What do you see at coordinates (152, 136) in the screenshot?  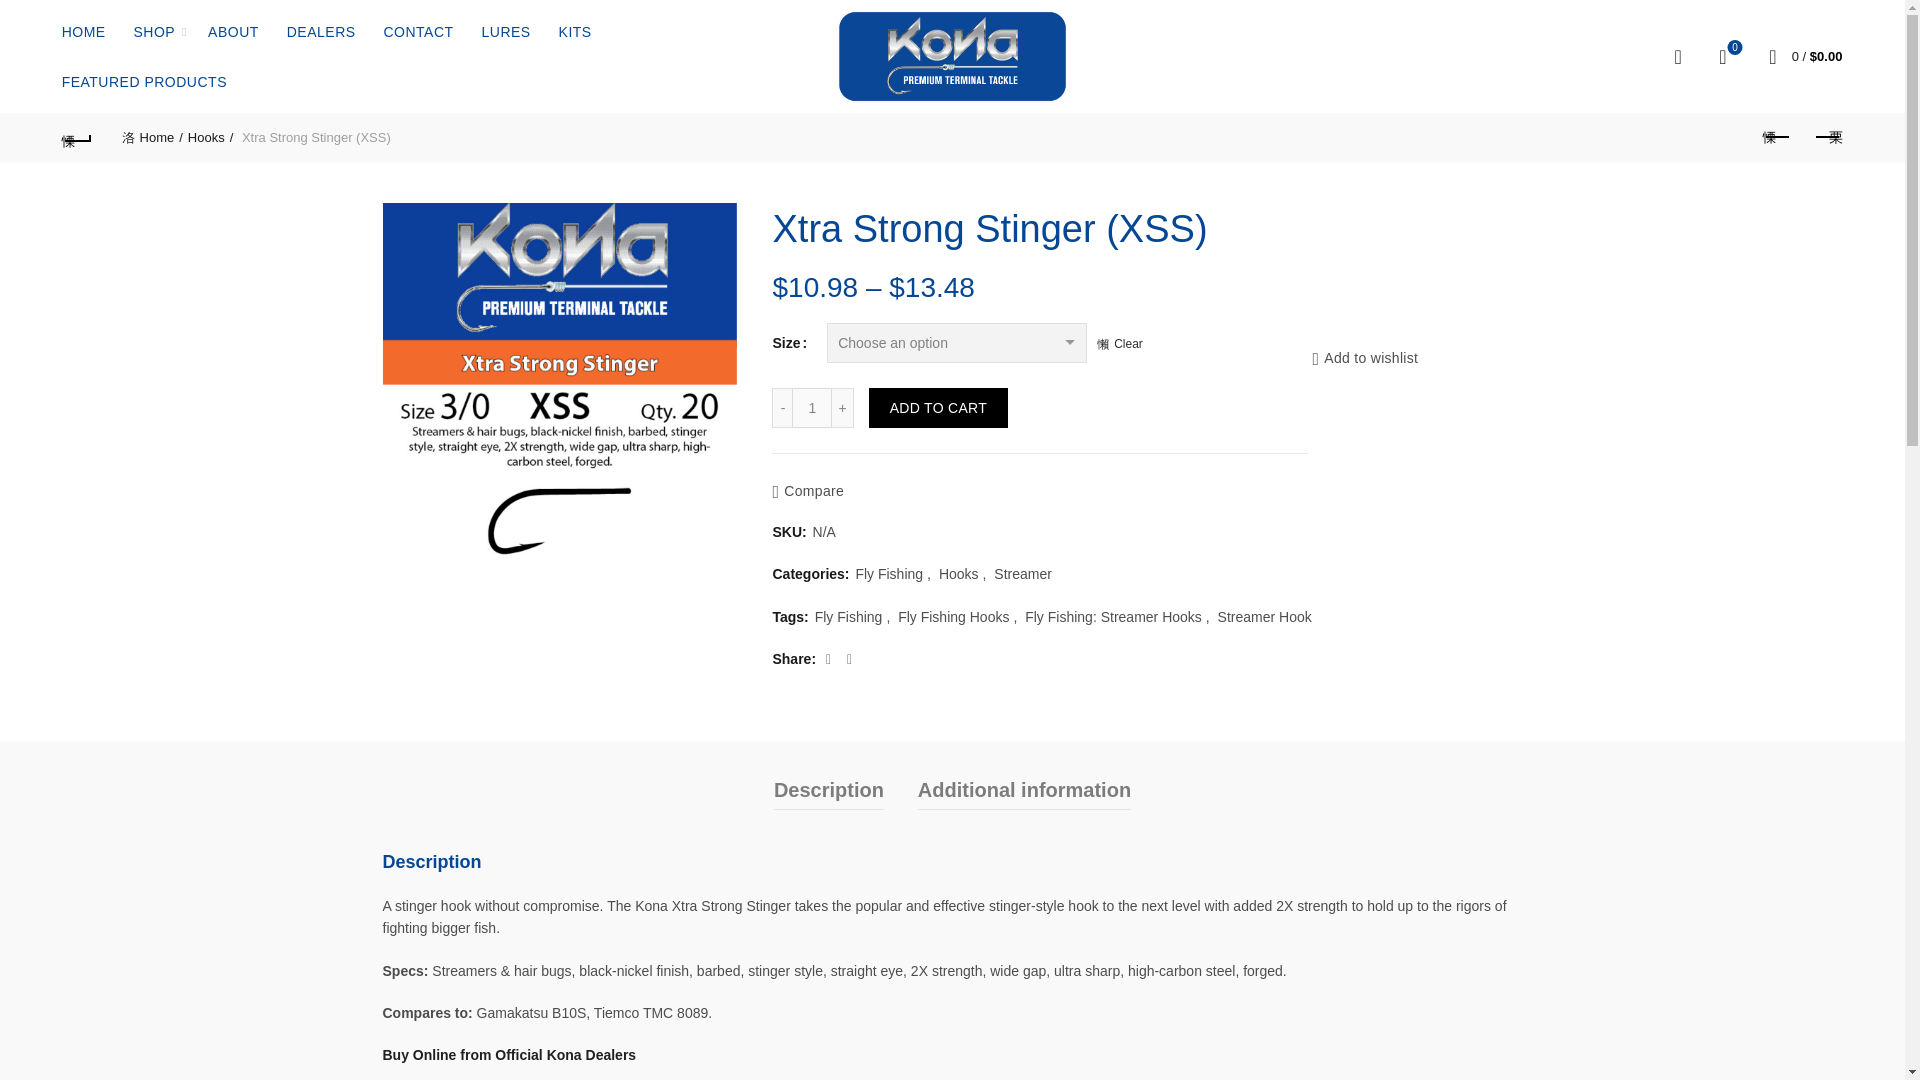 I see `Qty` at bounding box center [152, 136].